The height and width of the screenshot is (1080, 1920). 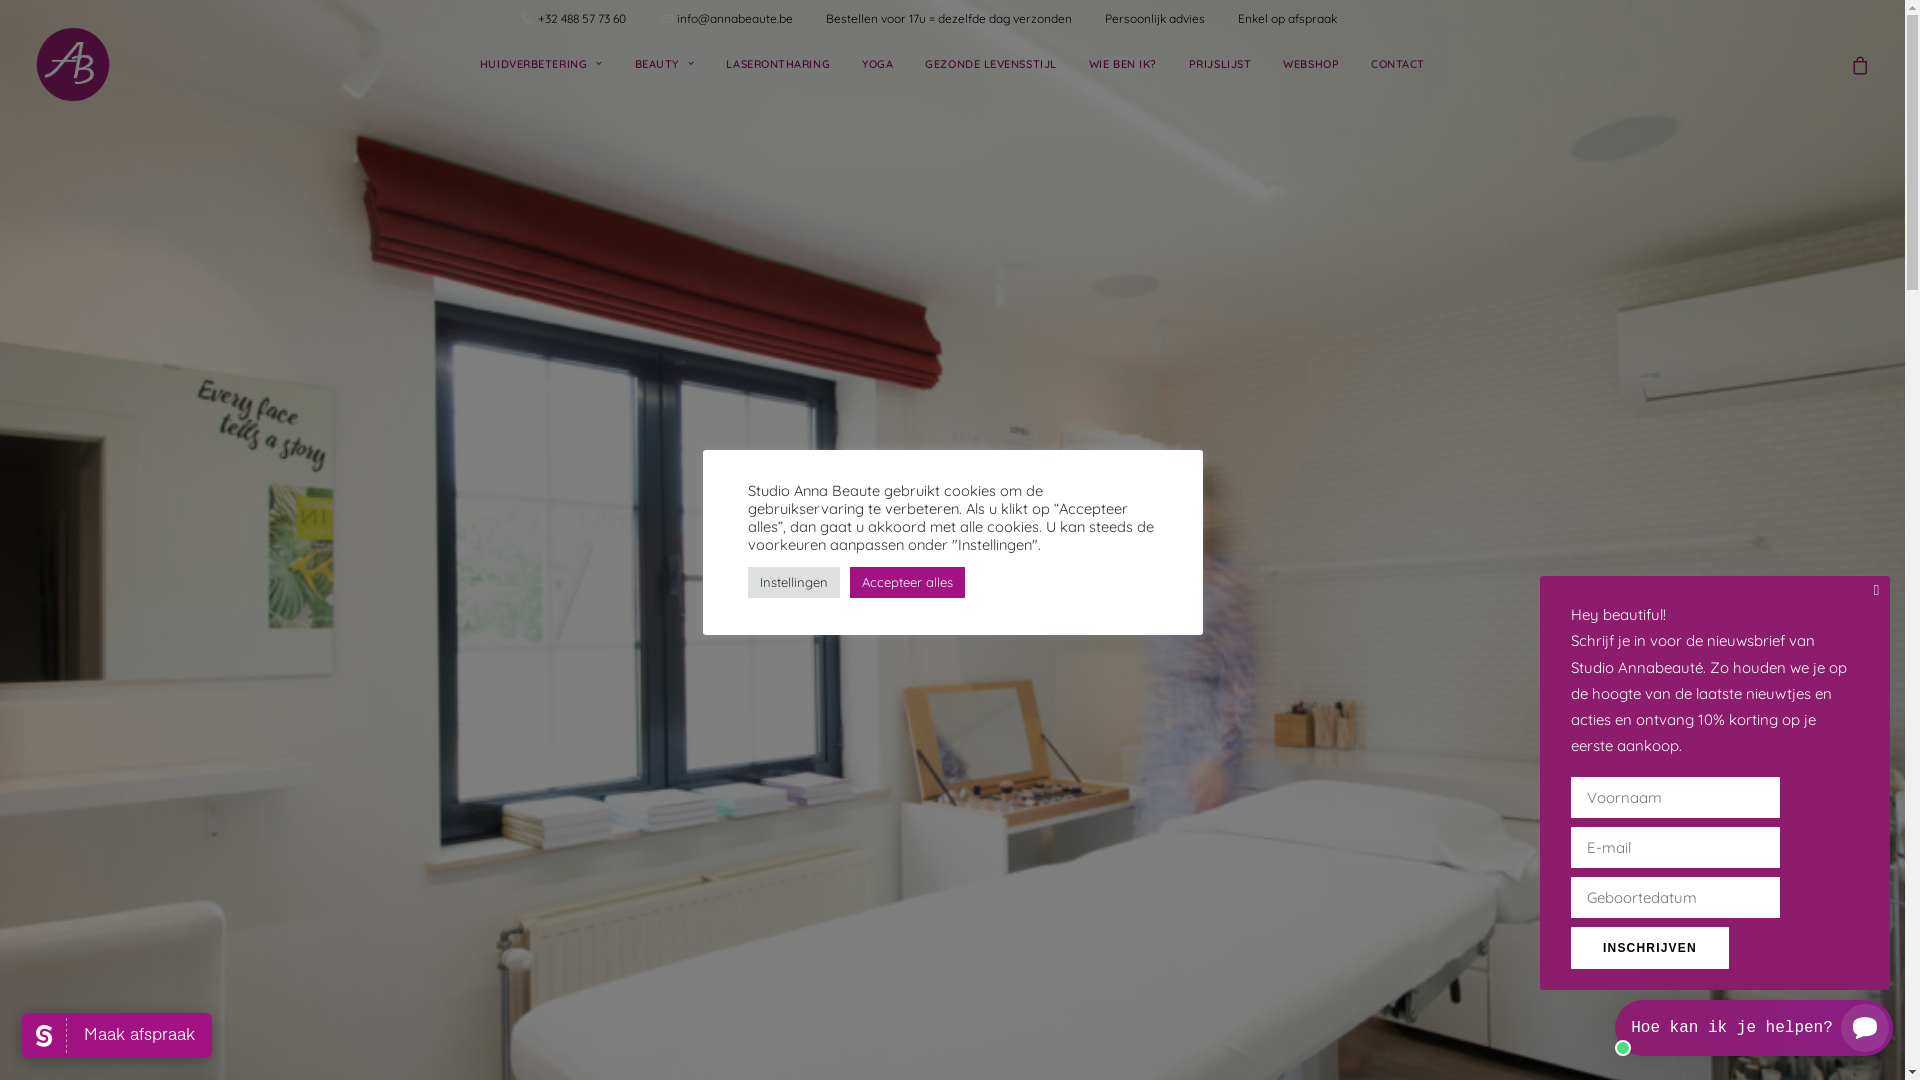 I want to click on BEAUTY, so click(x=665, y=64).